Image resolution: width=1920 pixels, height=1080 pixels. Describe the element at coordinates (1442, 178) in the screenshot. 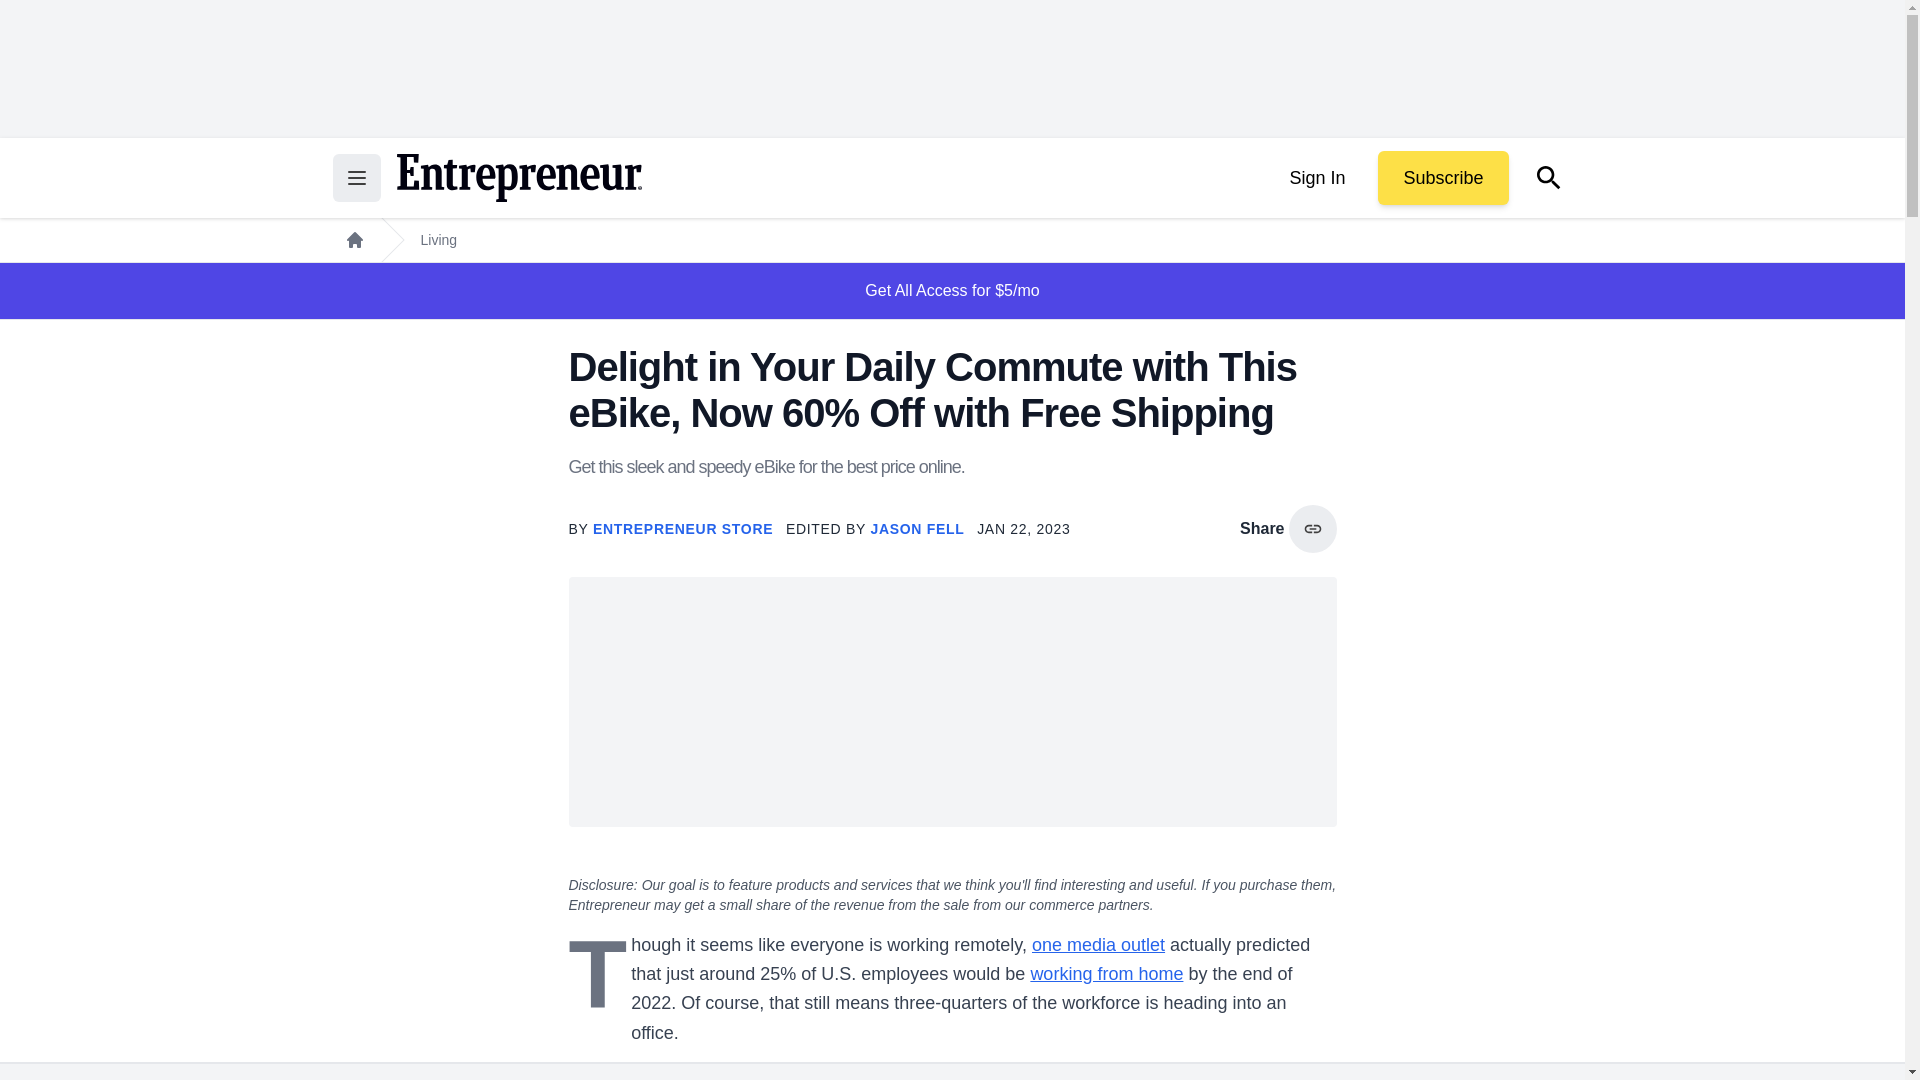

I see `Subscribe` at that location.